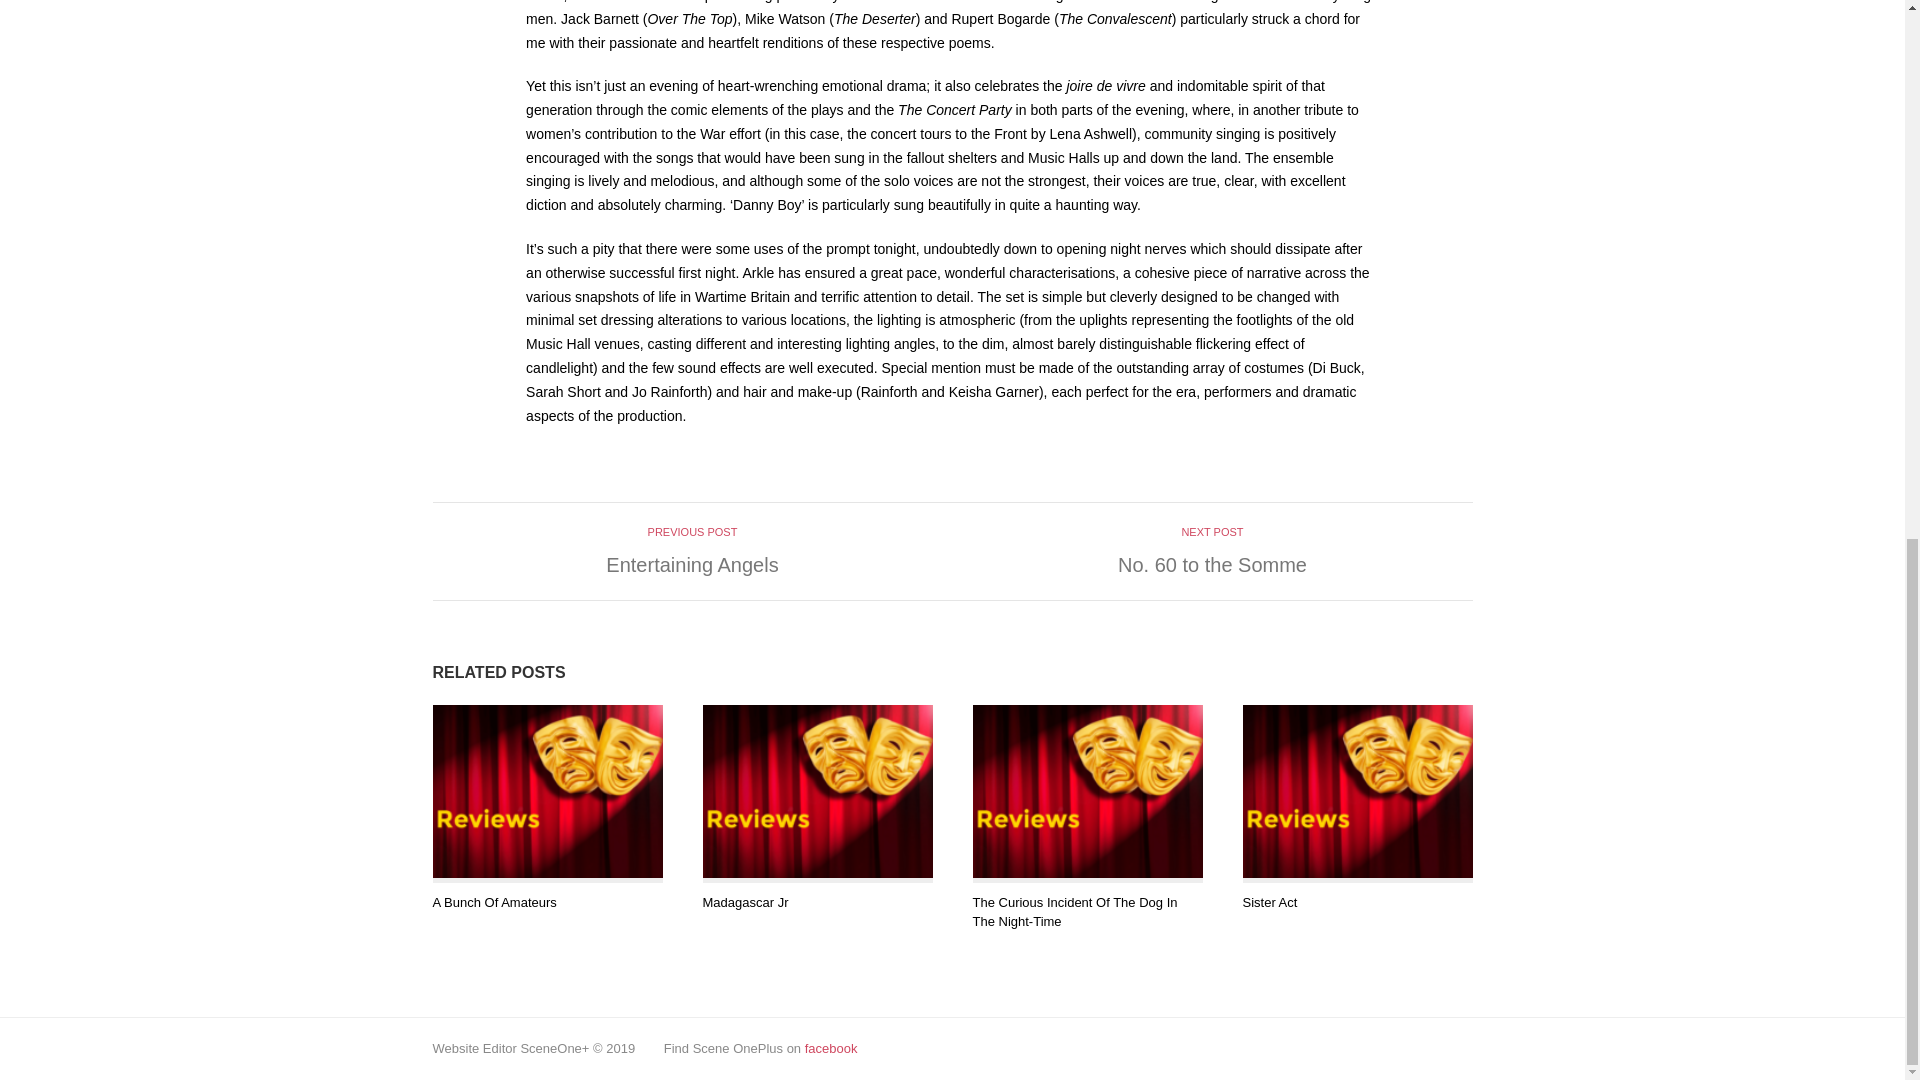 Image resolution: width=1920 pixels, height=1080 pixels. Describe the element at coordinates (1270, 902) in the screenshot. I see `Sister Act` at that location.